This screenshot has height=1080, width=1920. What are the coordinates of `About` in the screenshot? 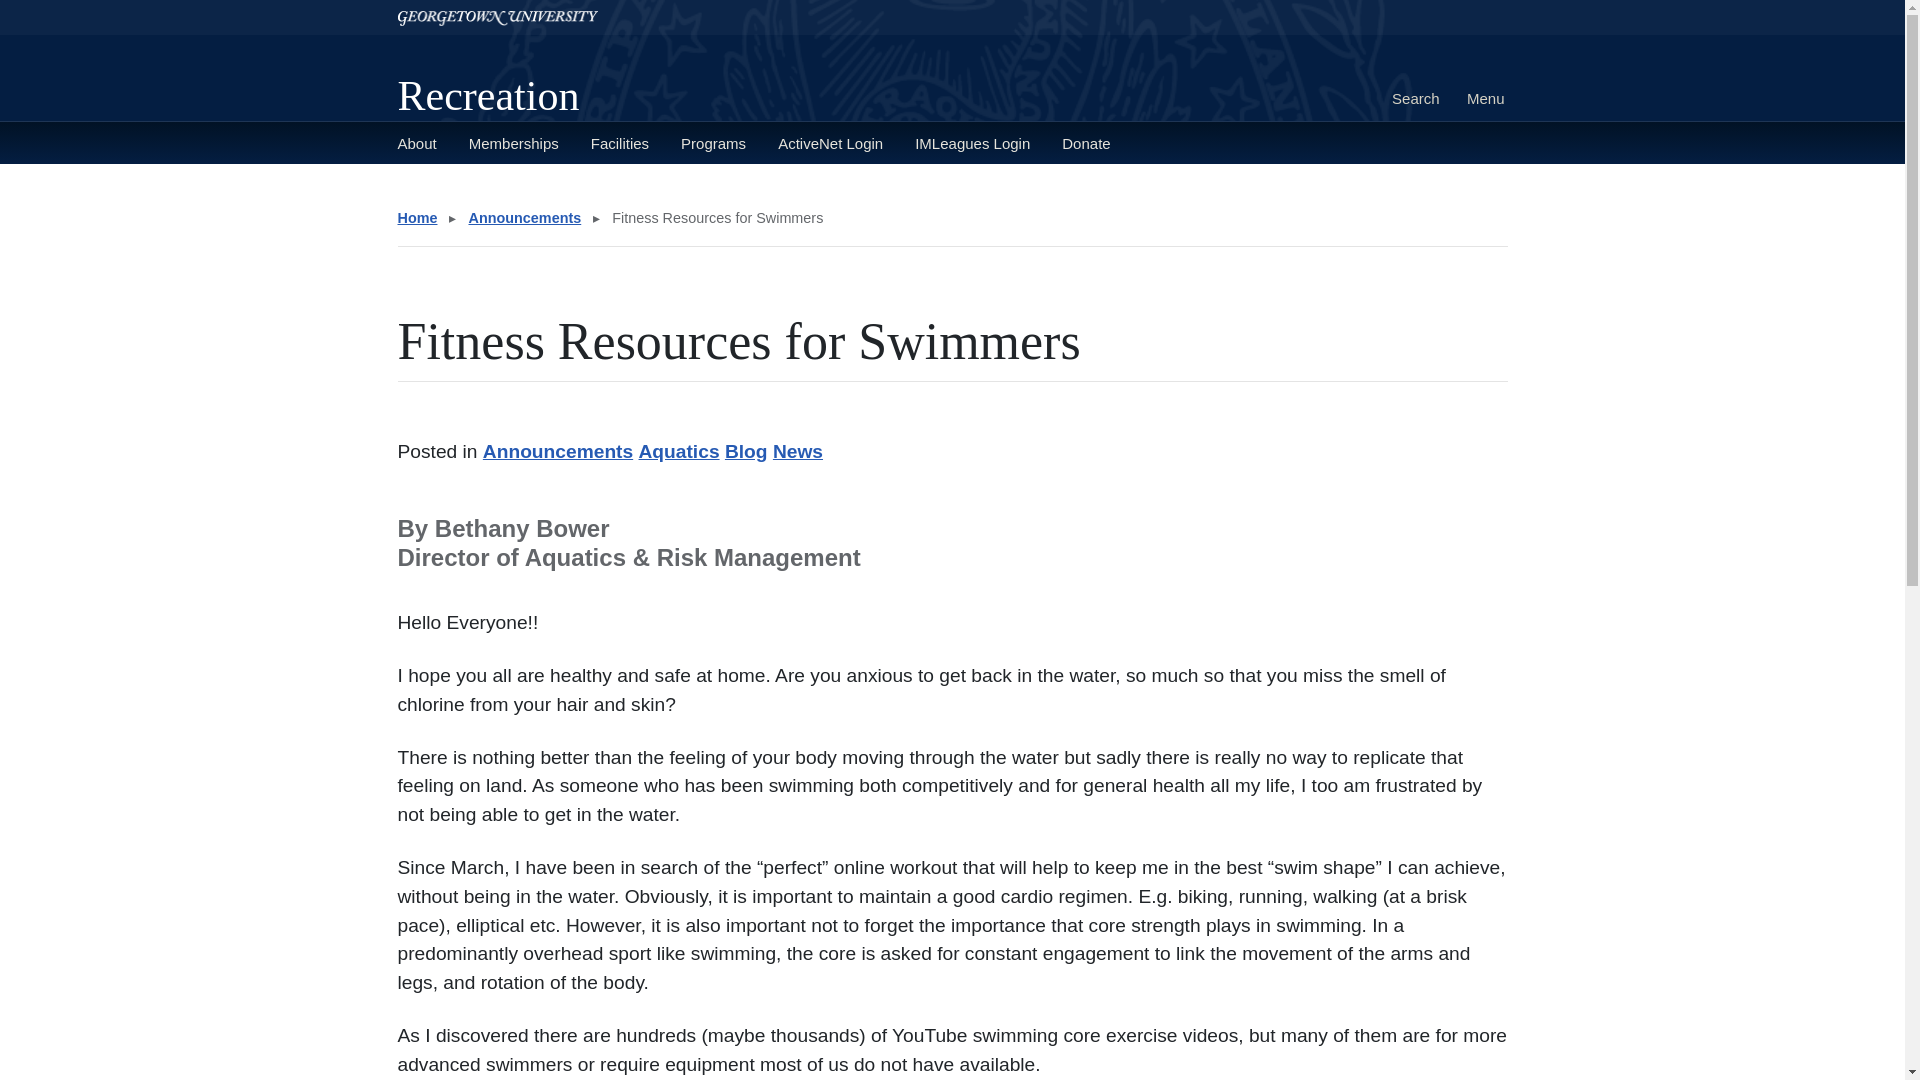 It's located at (417, 142).